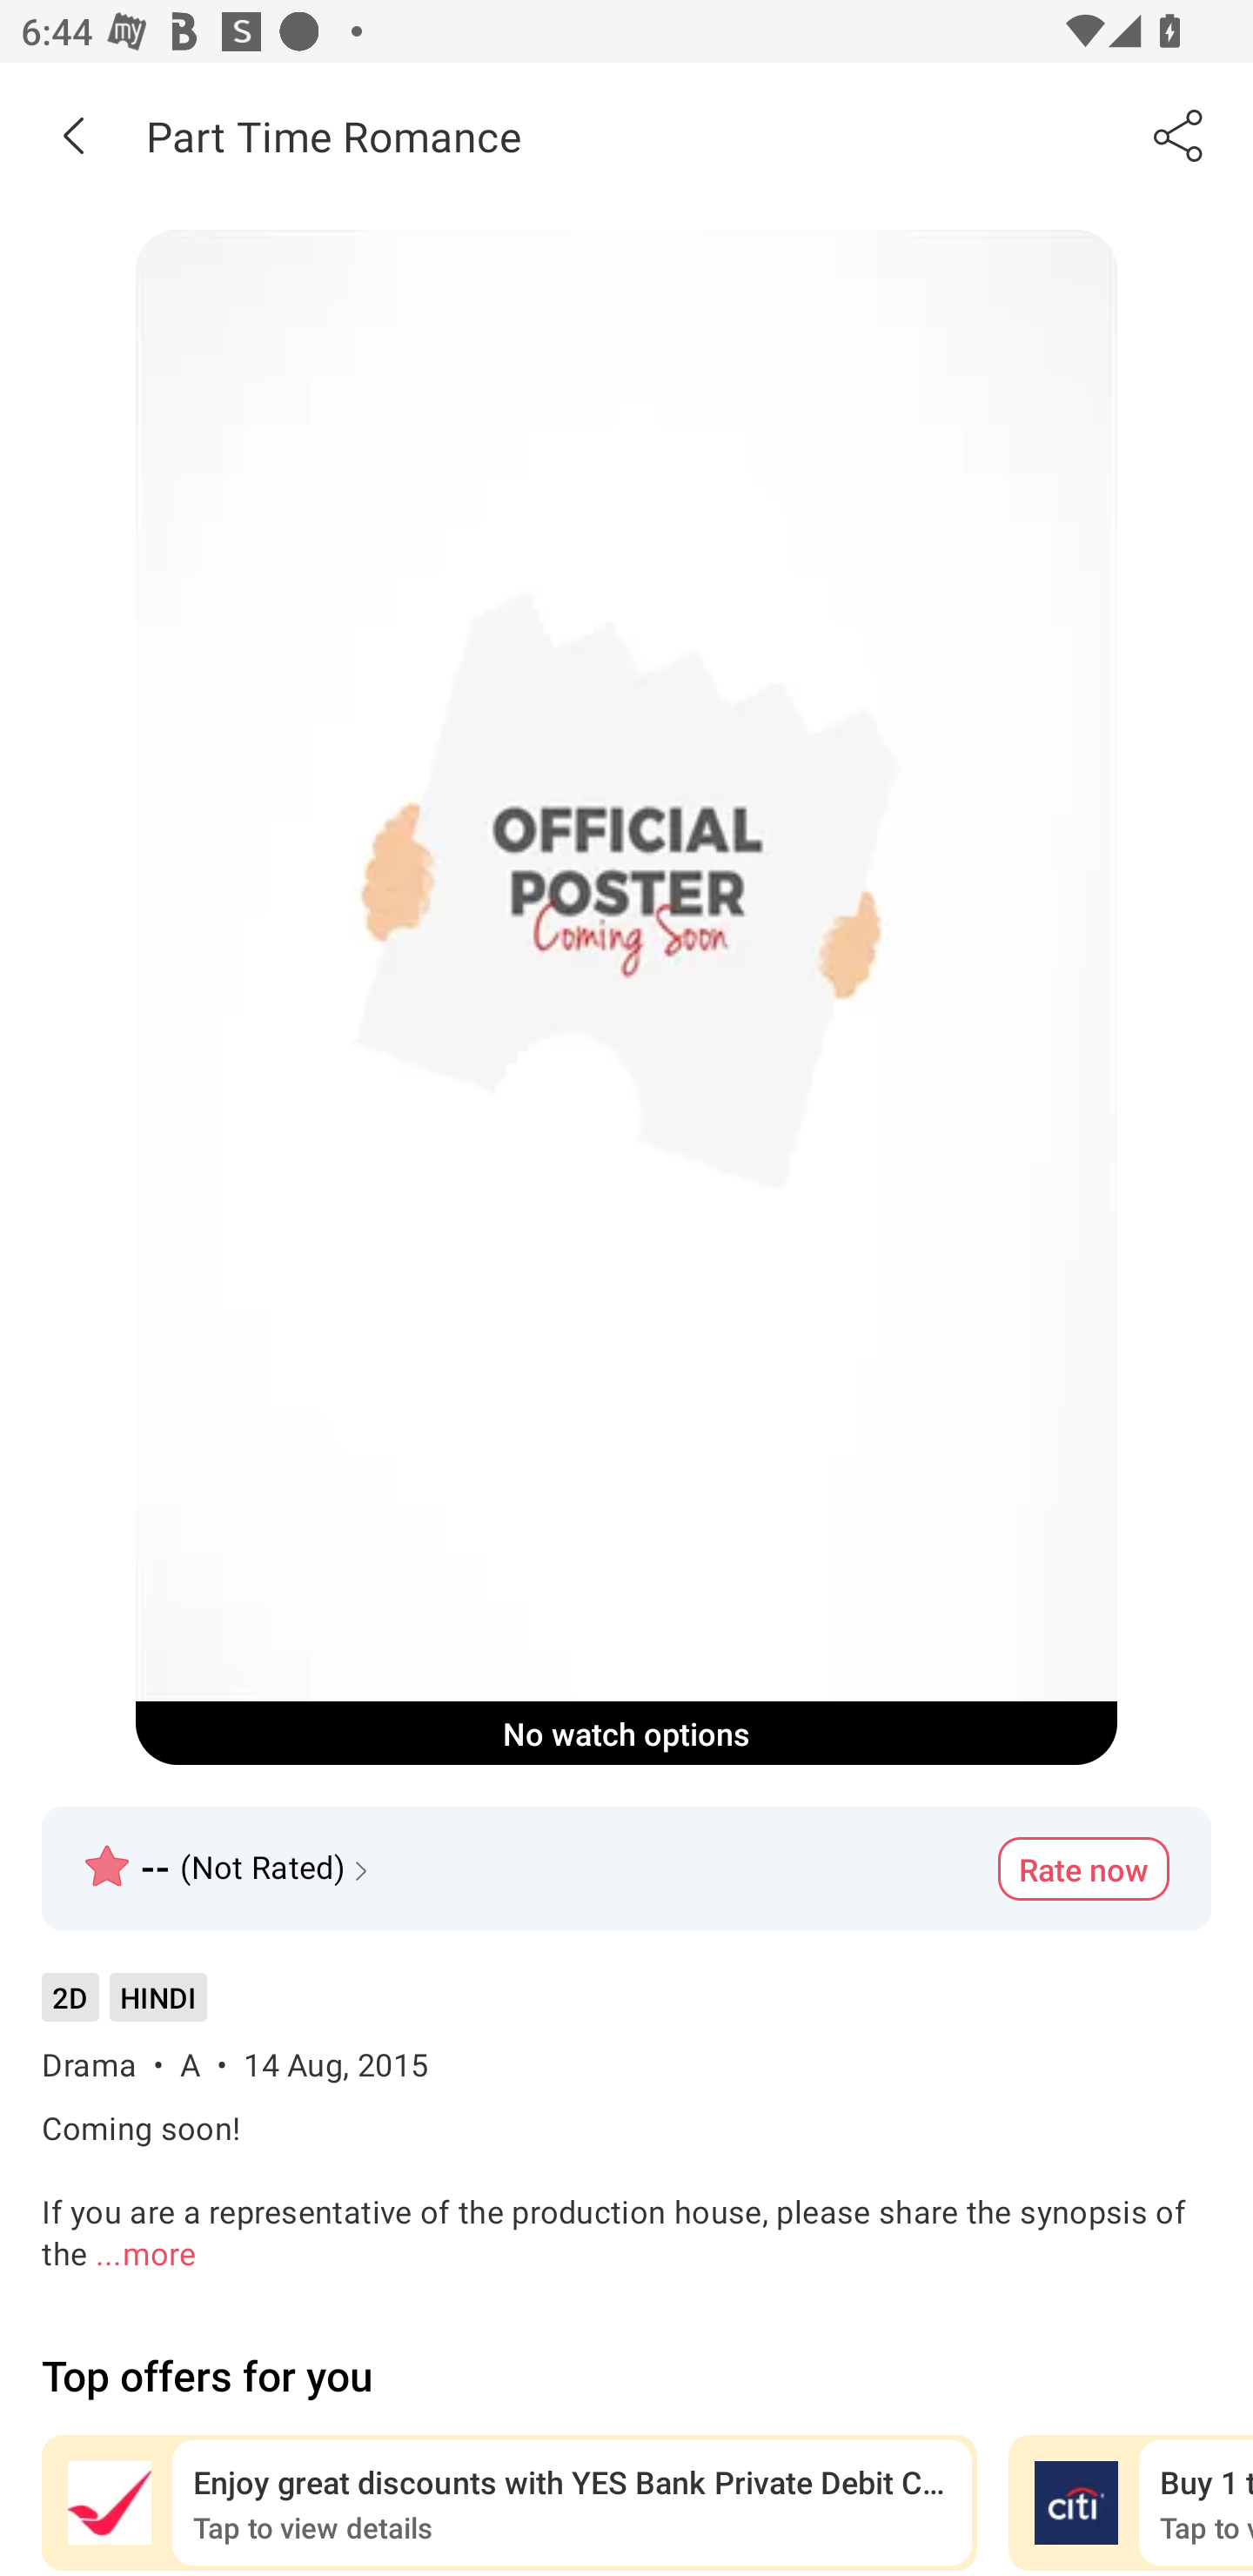  What do you see at coordinates (230, 1854) in the screenshot?
I see `-- (Not Rated)` at bounding box center [230, 1854].